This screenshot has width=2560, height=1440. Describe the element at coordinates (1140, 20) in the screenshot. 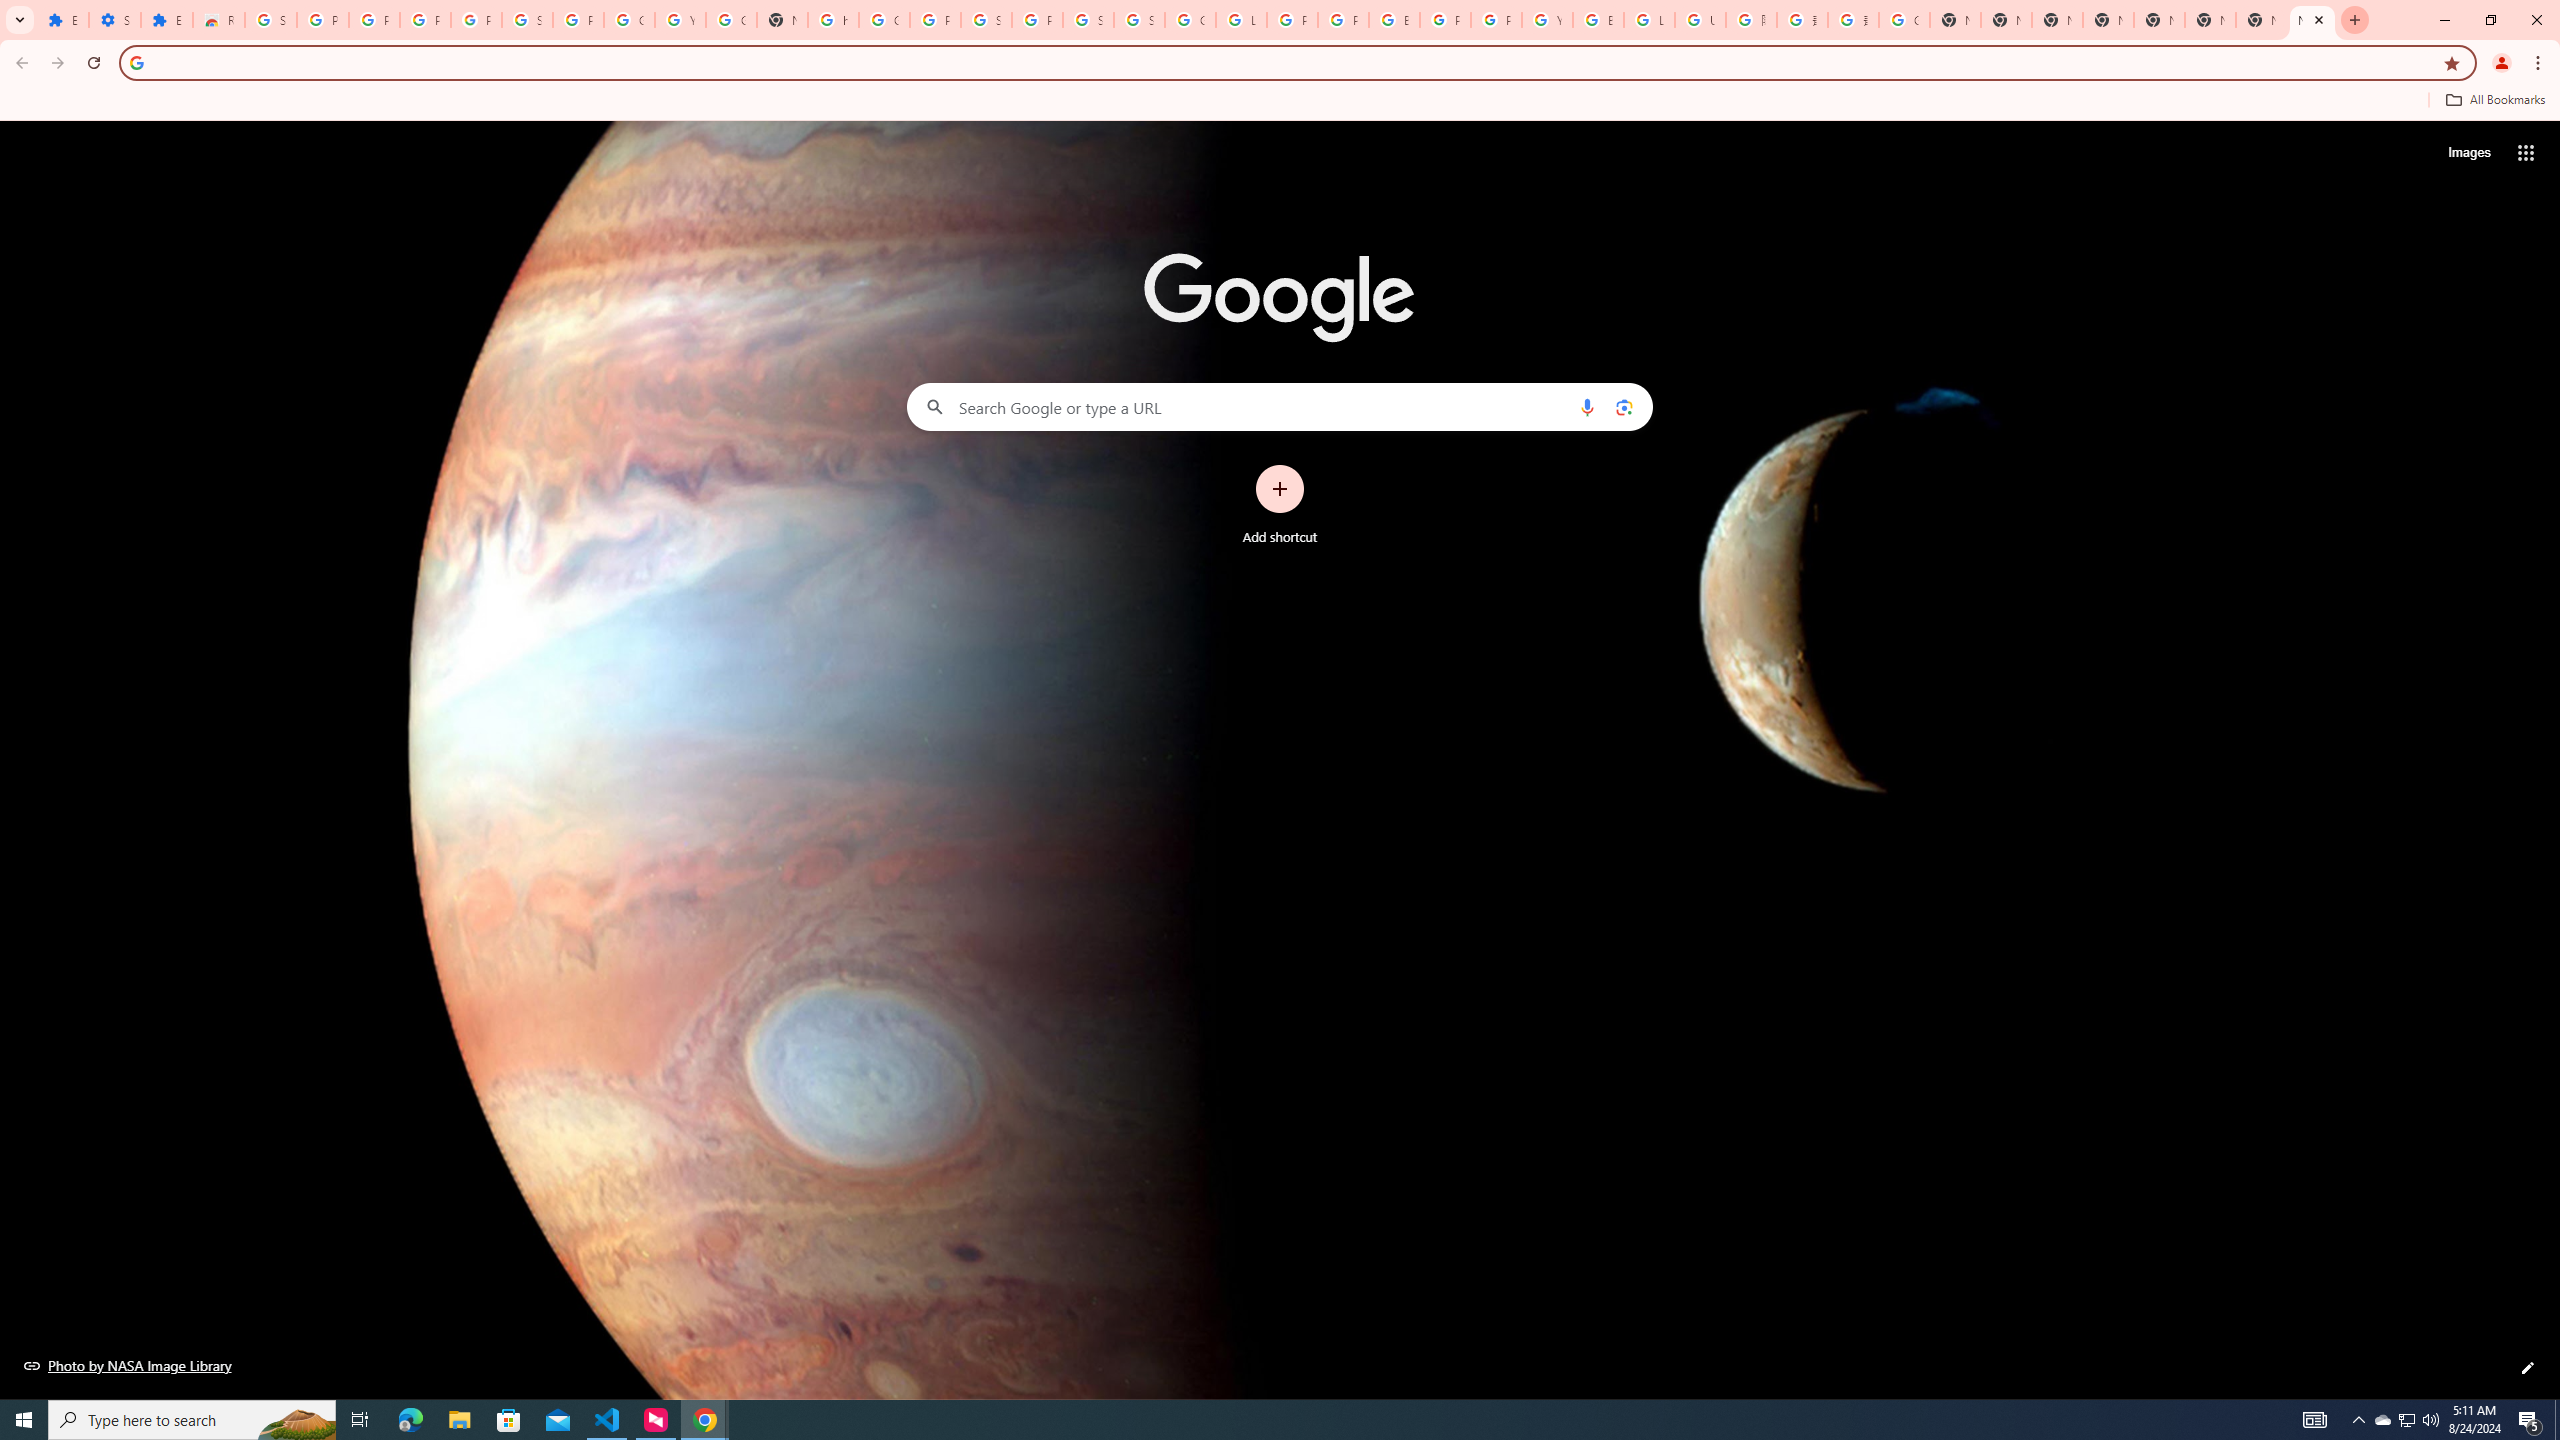

I see `Sign in - Google Accounts` at that location.